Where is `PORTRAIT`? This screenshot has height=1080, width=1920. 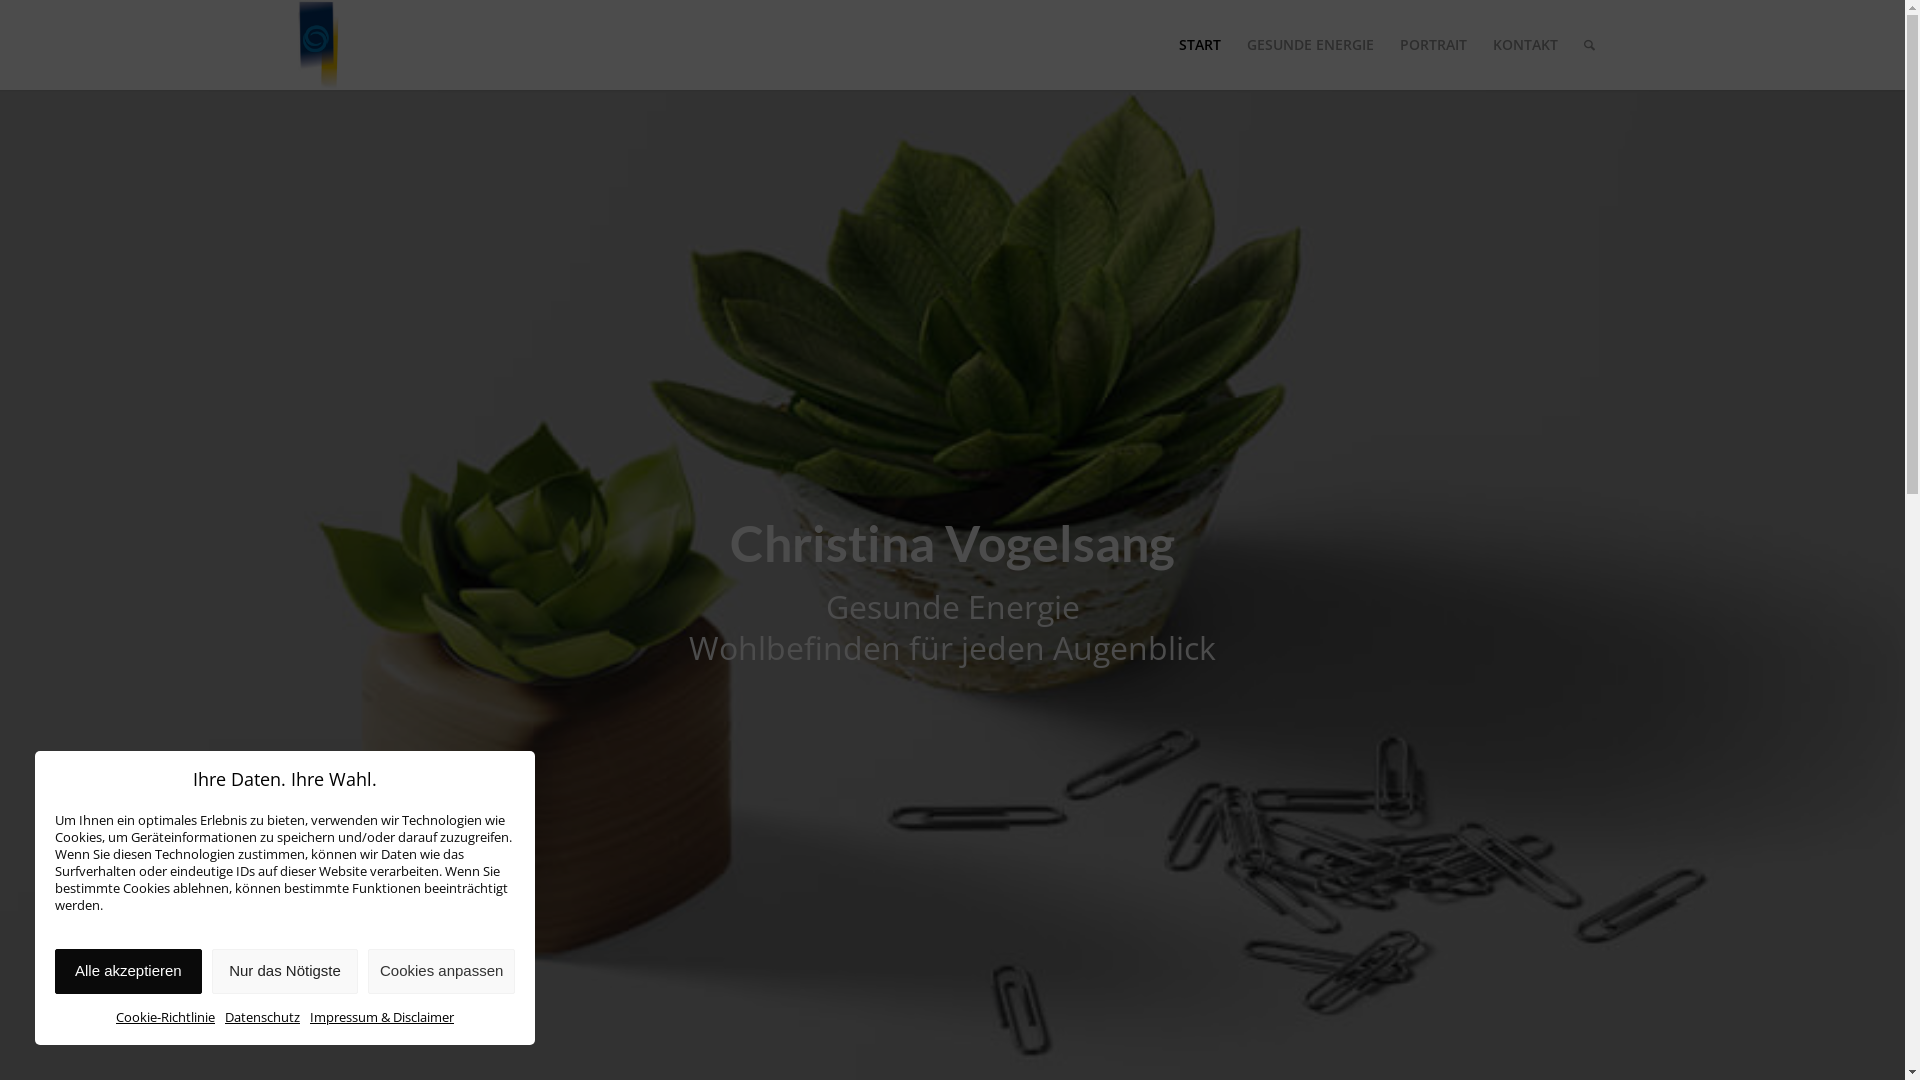 PORTRAIT is located at coordinates (1432, 45).